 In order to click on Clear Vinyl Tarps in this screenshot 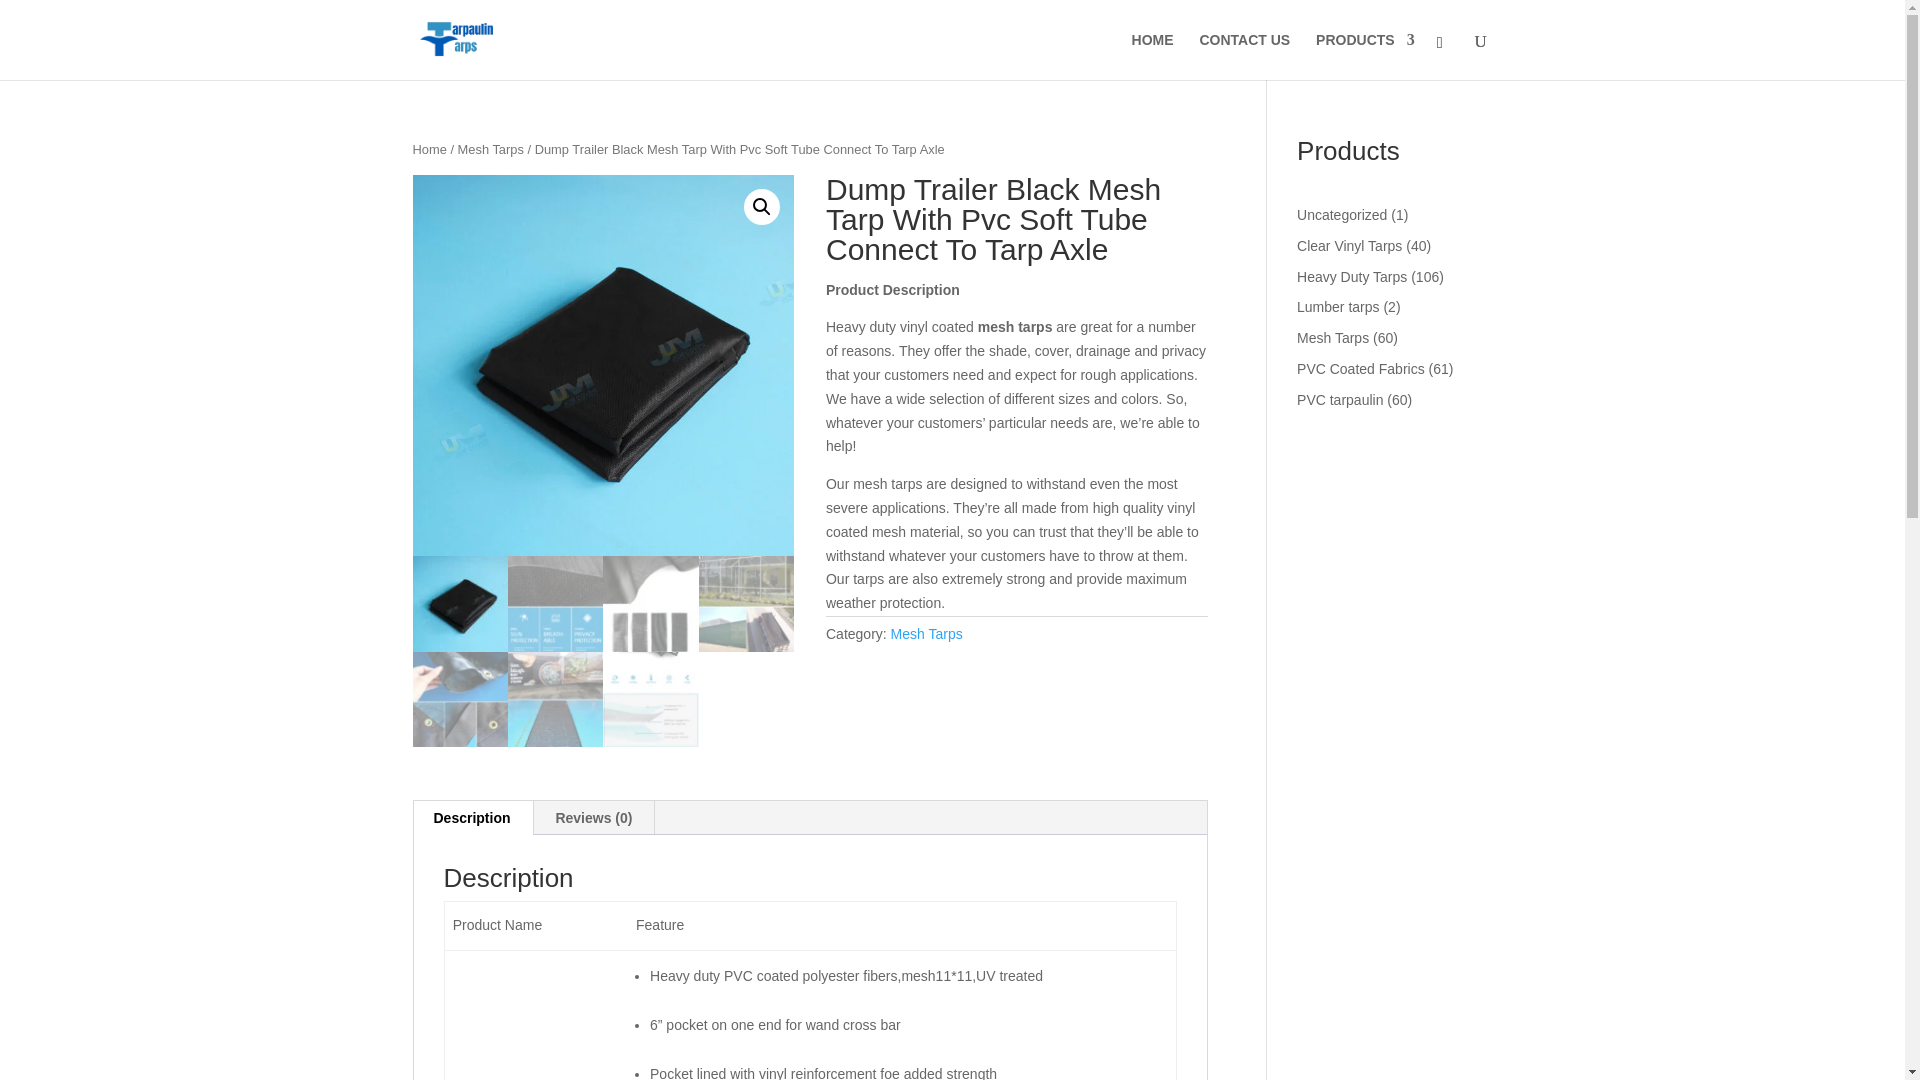, I will do `click(1349, 245)`.